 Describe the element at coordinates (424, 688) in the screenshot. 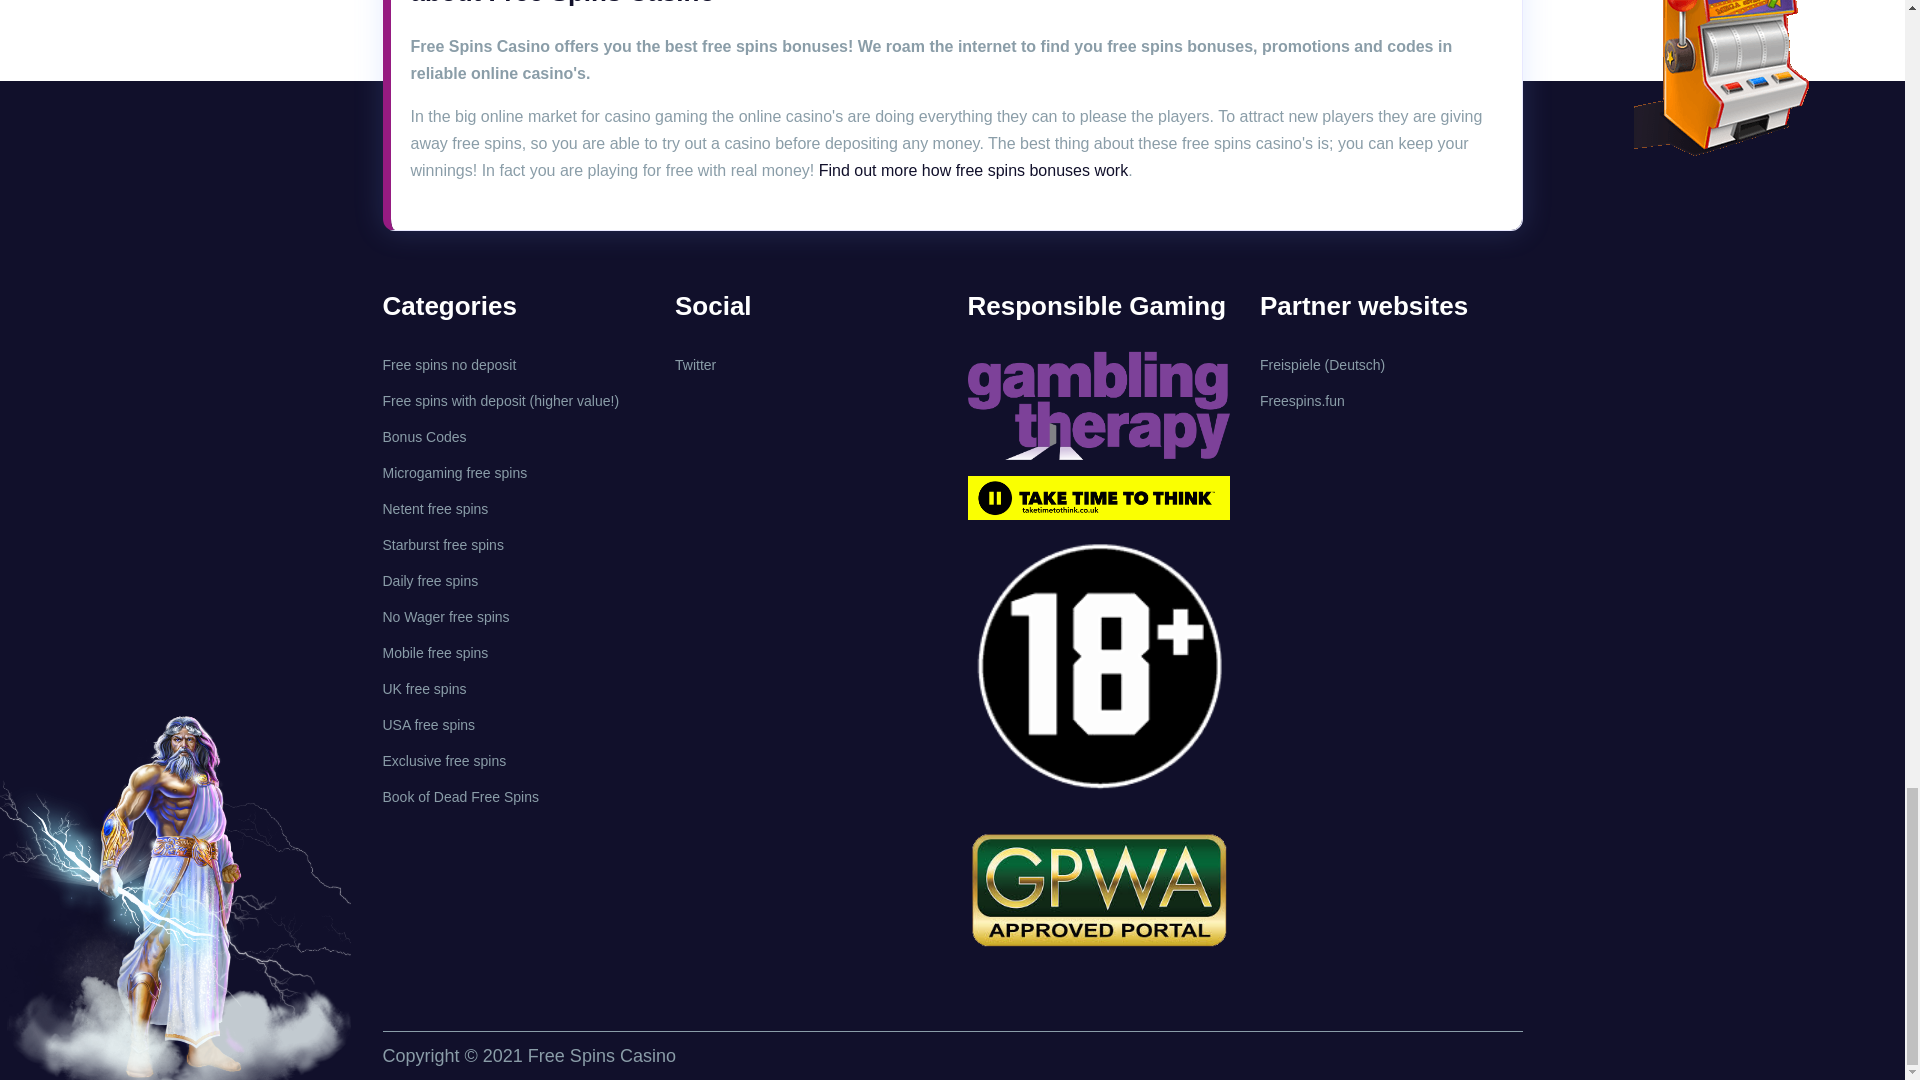

I see `UK free spins` at that location.